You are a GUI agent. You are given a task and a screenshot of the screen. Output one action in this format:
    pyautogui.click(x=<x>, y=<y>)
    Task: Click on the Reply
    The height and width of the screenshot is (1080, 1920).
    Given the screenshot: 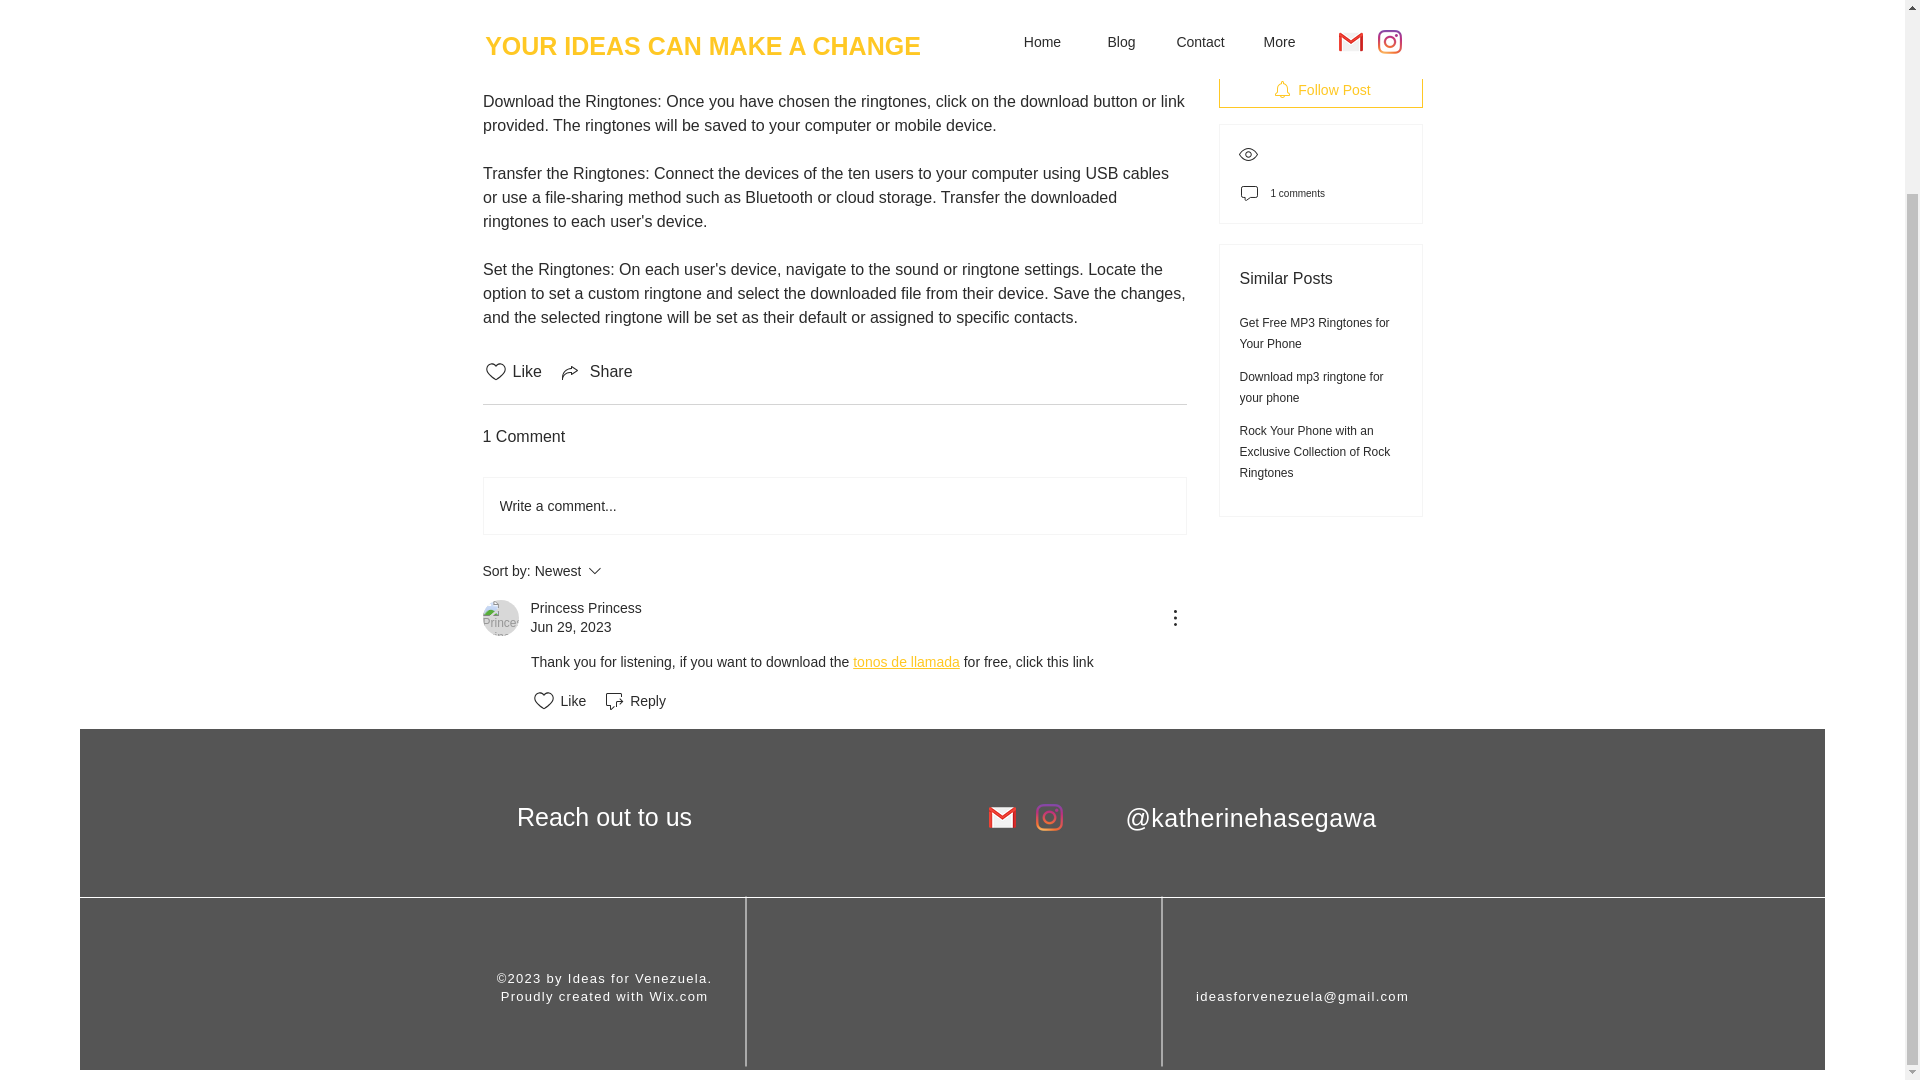 What is the action you would take?
    pyautogui.click(x=834, y=476)
    